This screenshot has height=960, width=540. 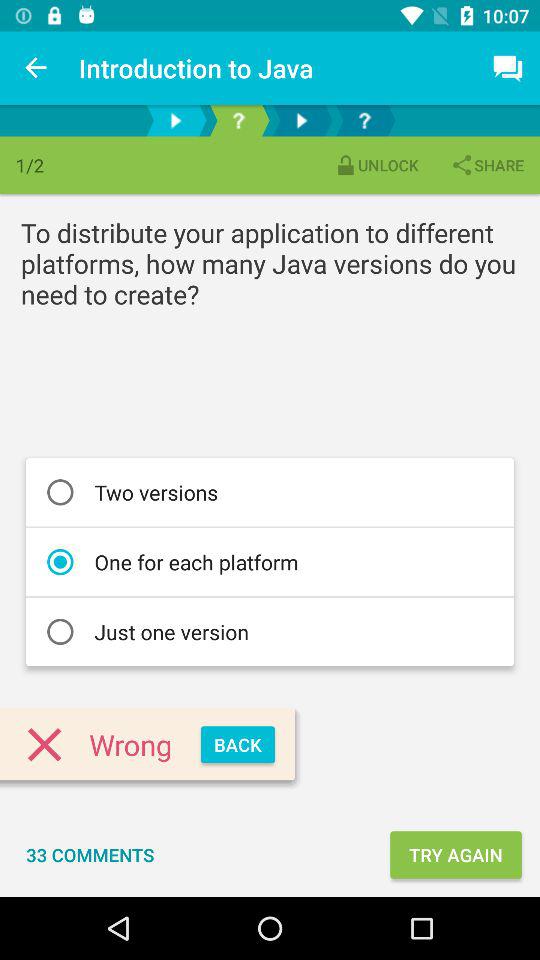 I want to click on turn off 33 comments icon, so click(x=90, y=854).